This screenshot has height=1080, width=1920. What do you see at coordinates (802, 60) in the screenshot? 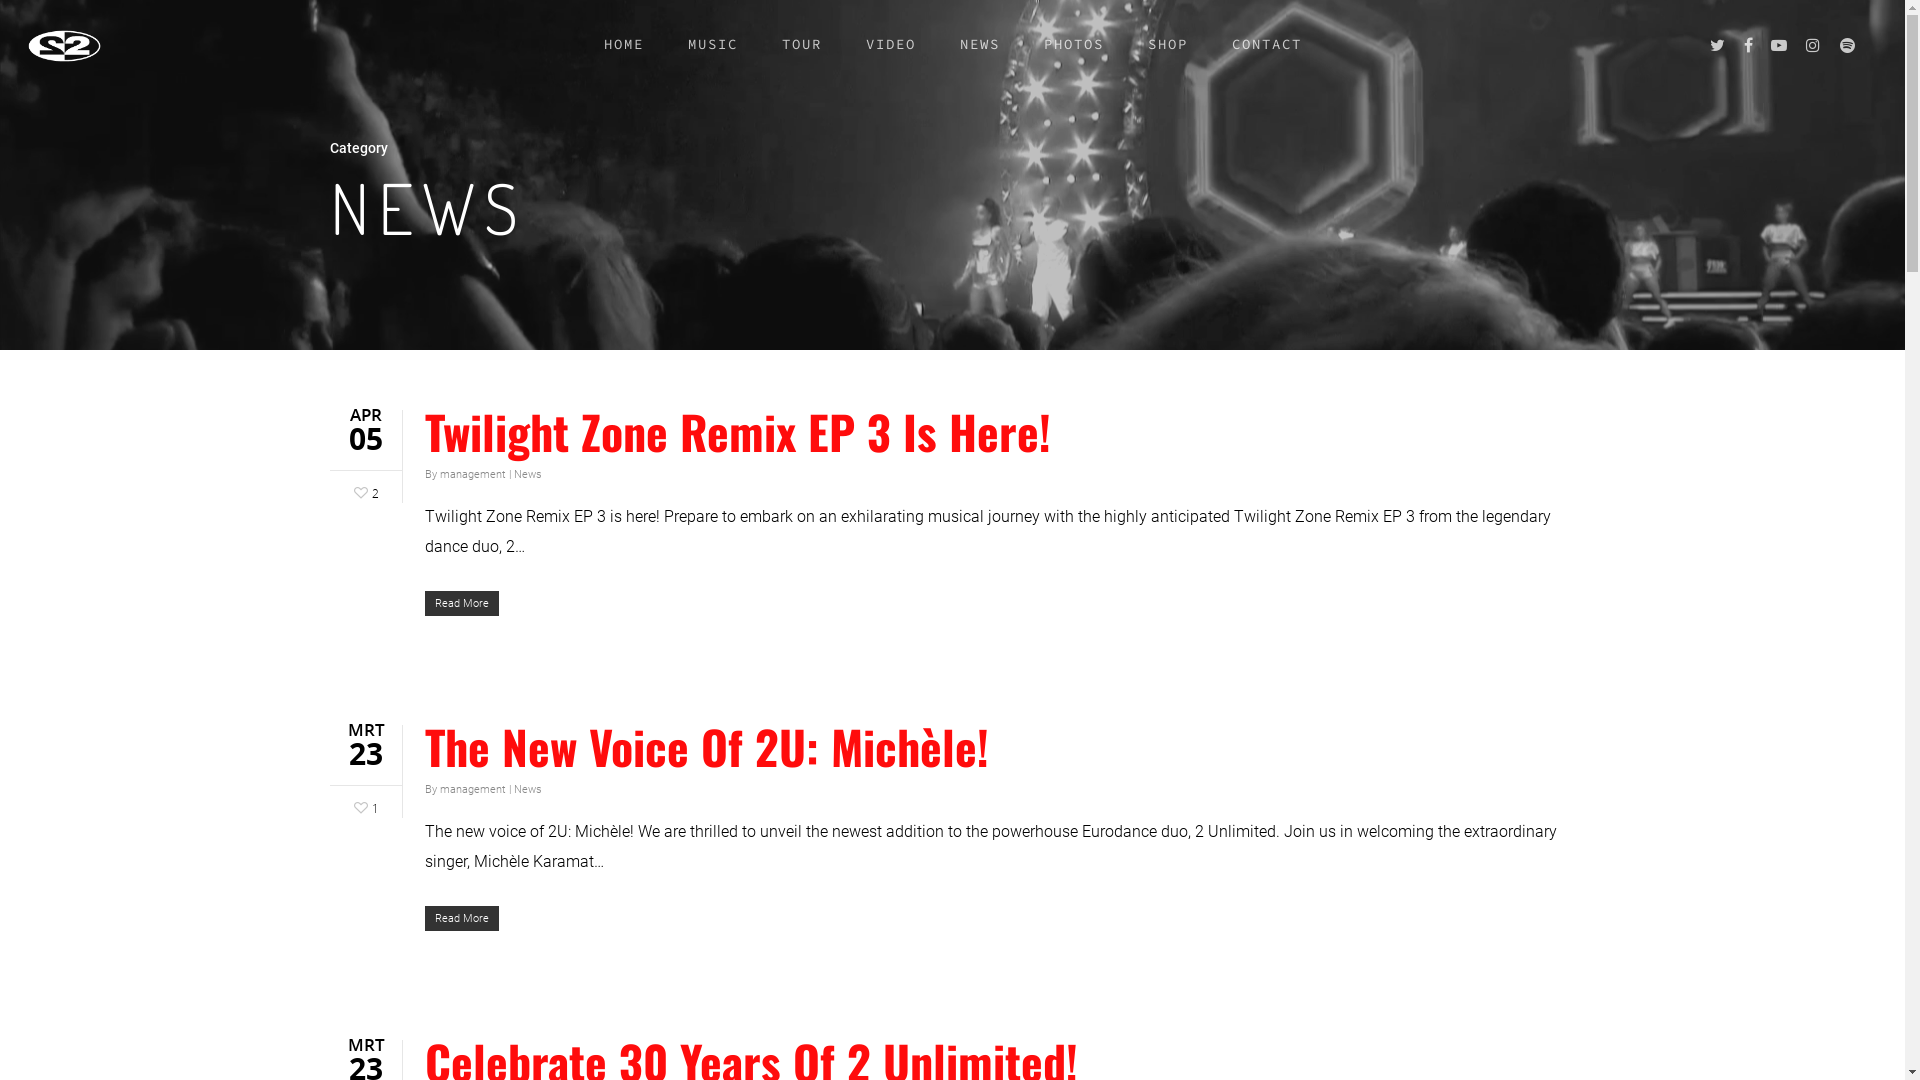
I see `TOUR` at bounding box center [802, 60].